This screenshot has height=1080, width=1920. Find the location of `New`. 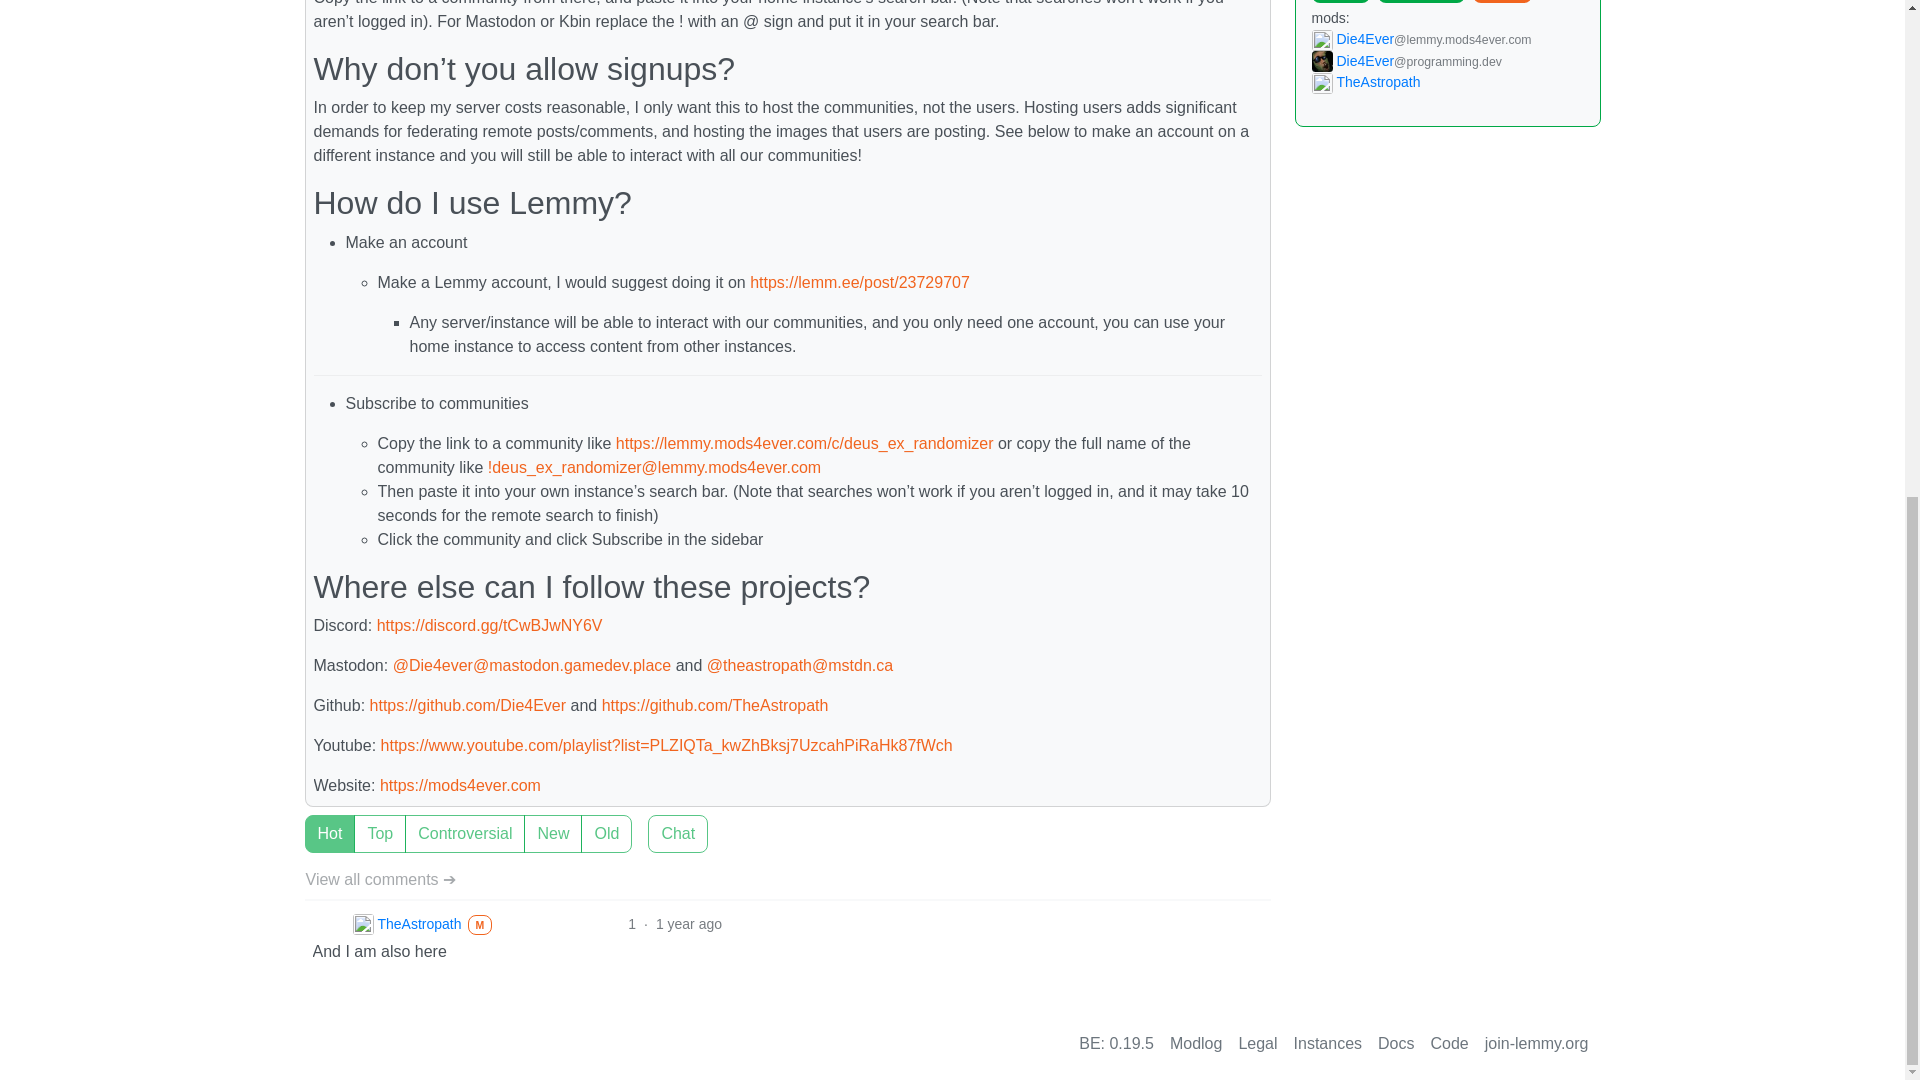

New is located at coordinates (310, 822).